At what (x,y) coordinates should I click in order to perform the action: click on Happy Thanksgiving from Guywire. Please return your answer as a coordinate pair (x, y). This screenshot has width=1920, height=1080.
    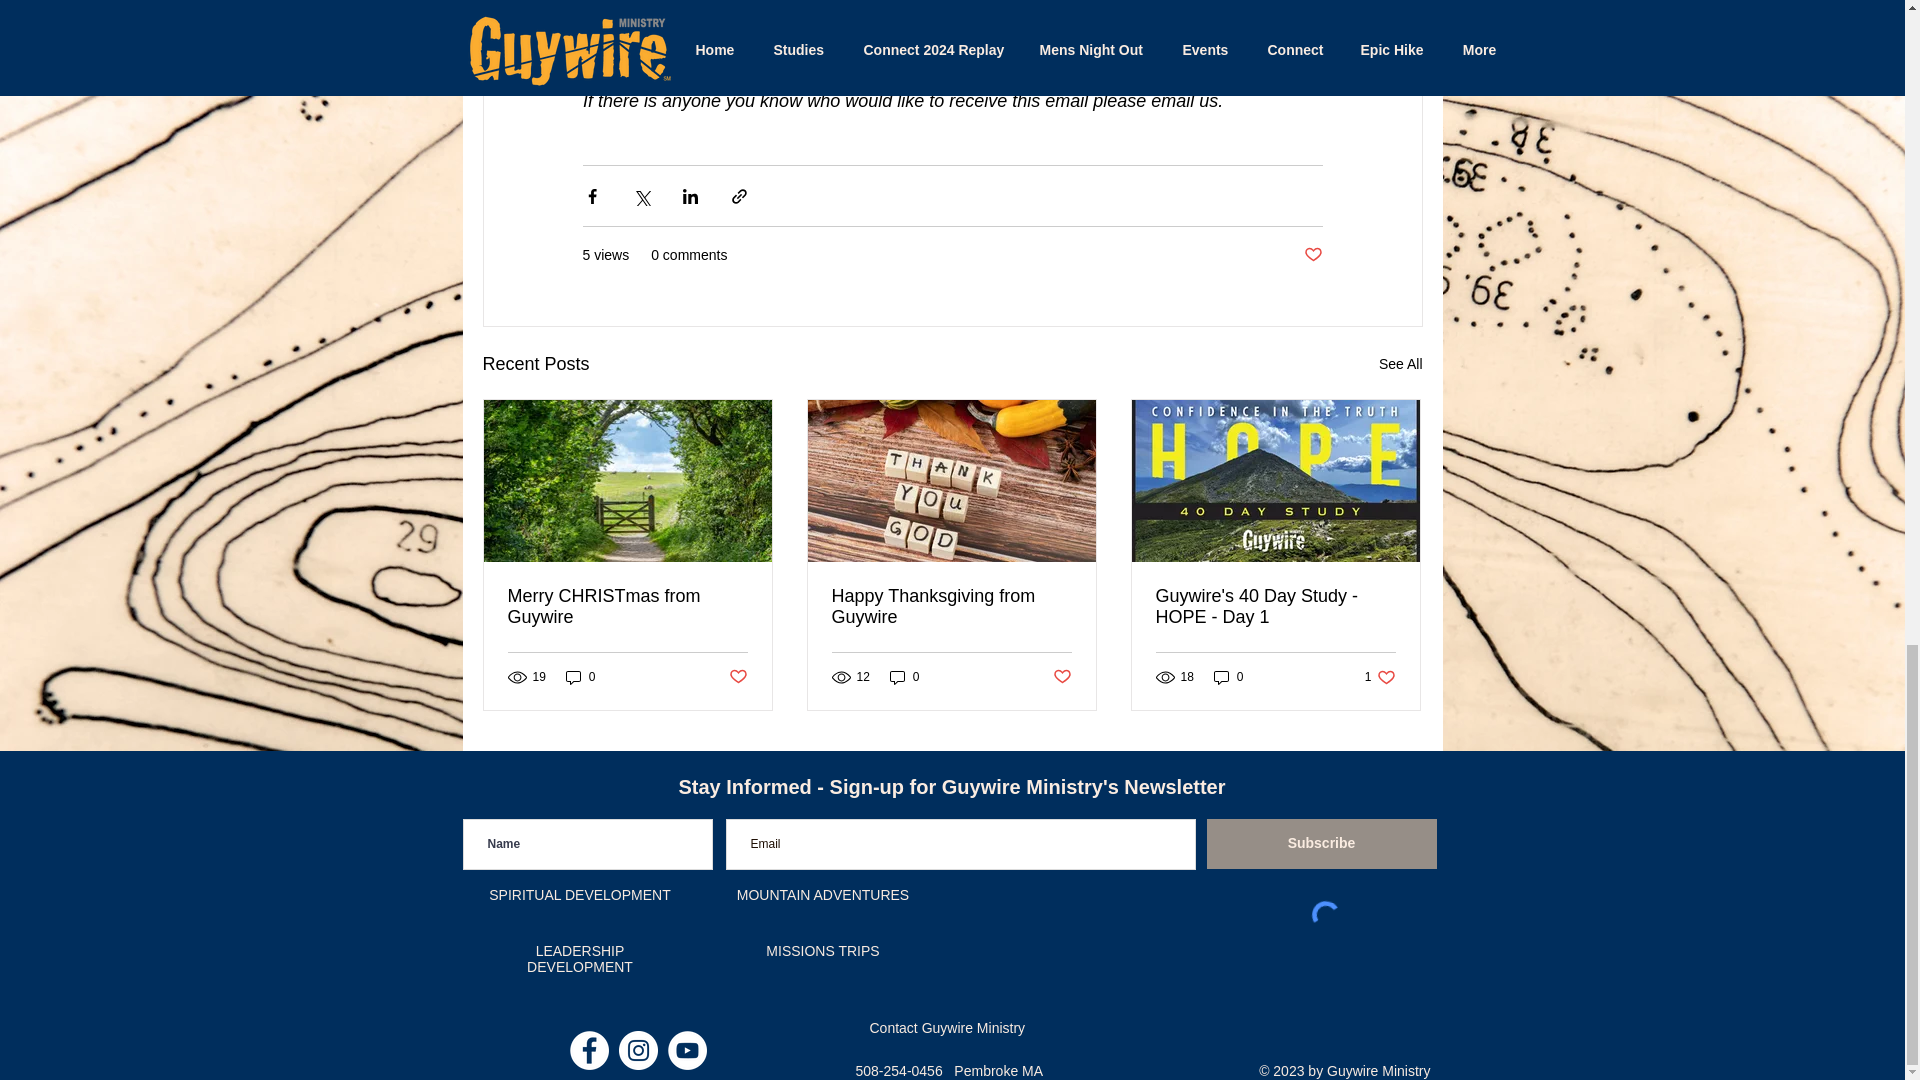
    Looking at the image, I should click on (951, 606).